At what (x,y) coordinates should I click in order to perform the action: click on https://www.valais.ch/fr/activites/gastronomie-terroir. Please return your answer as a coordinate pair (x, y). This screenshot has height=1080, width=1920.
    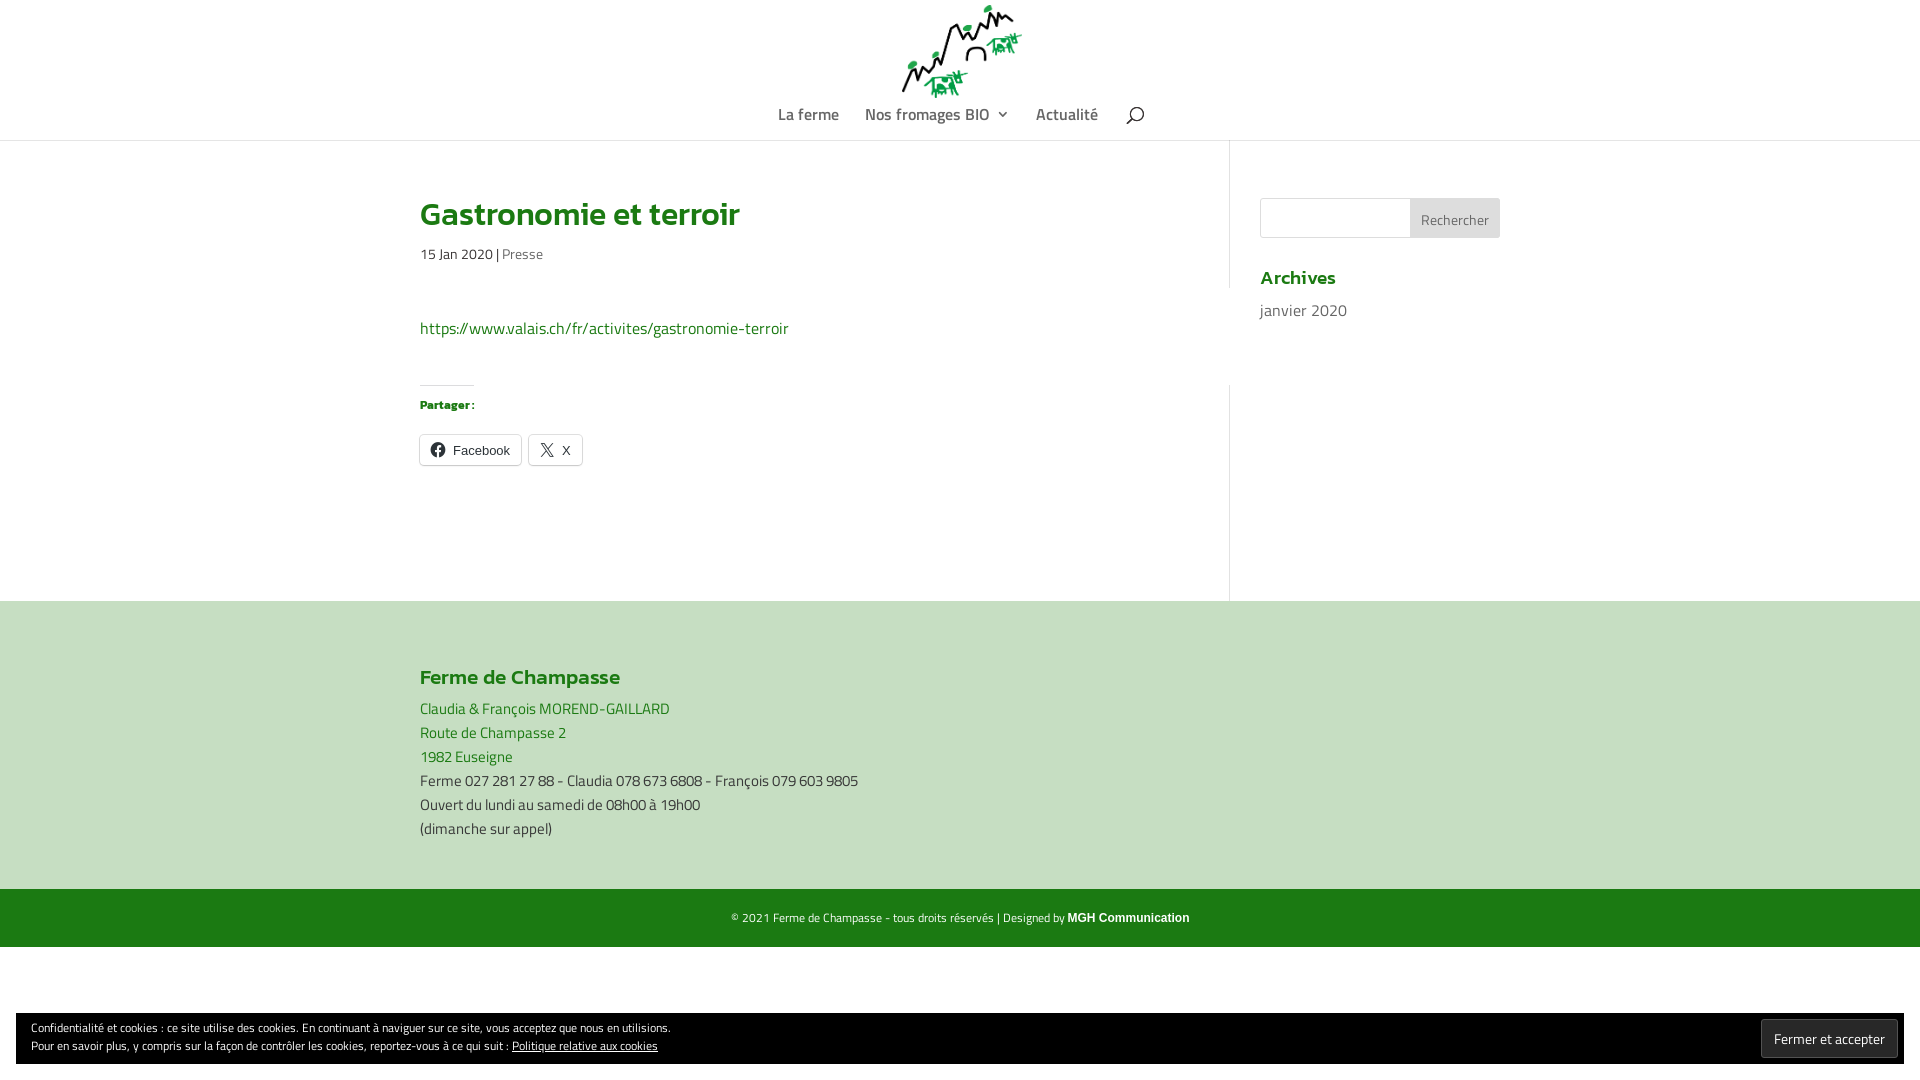
    Looking at the image, I should click on (604, 328).